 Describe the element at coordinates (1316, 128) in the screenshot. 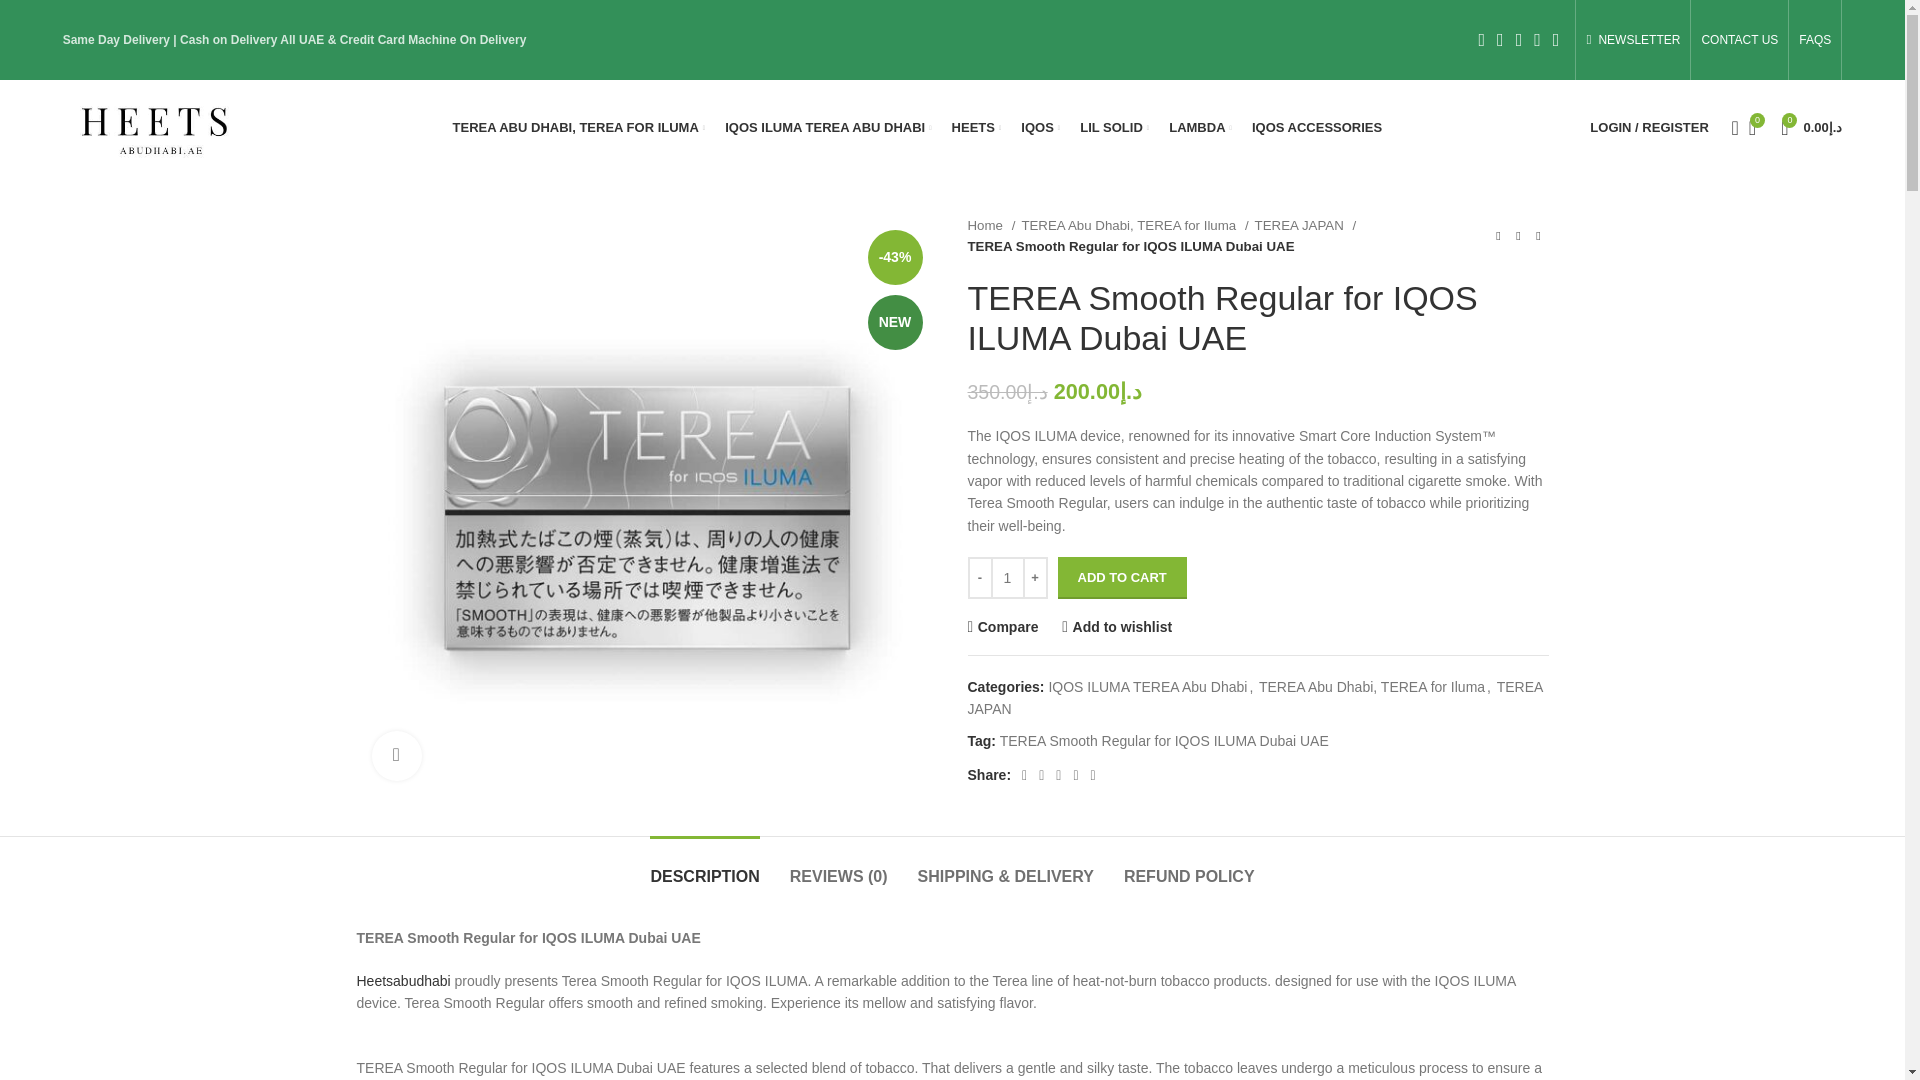

I see `IQOS ACCESSORIES` at that location.